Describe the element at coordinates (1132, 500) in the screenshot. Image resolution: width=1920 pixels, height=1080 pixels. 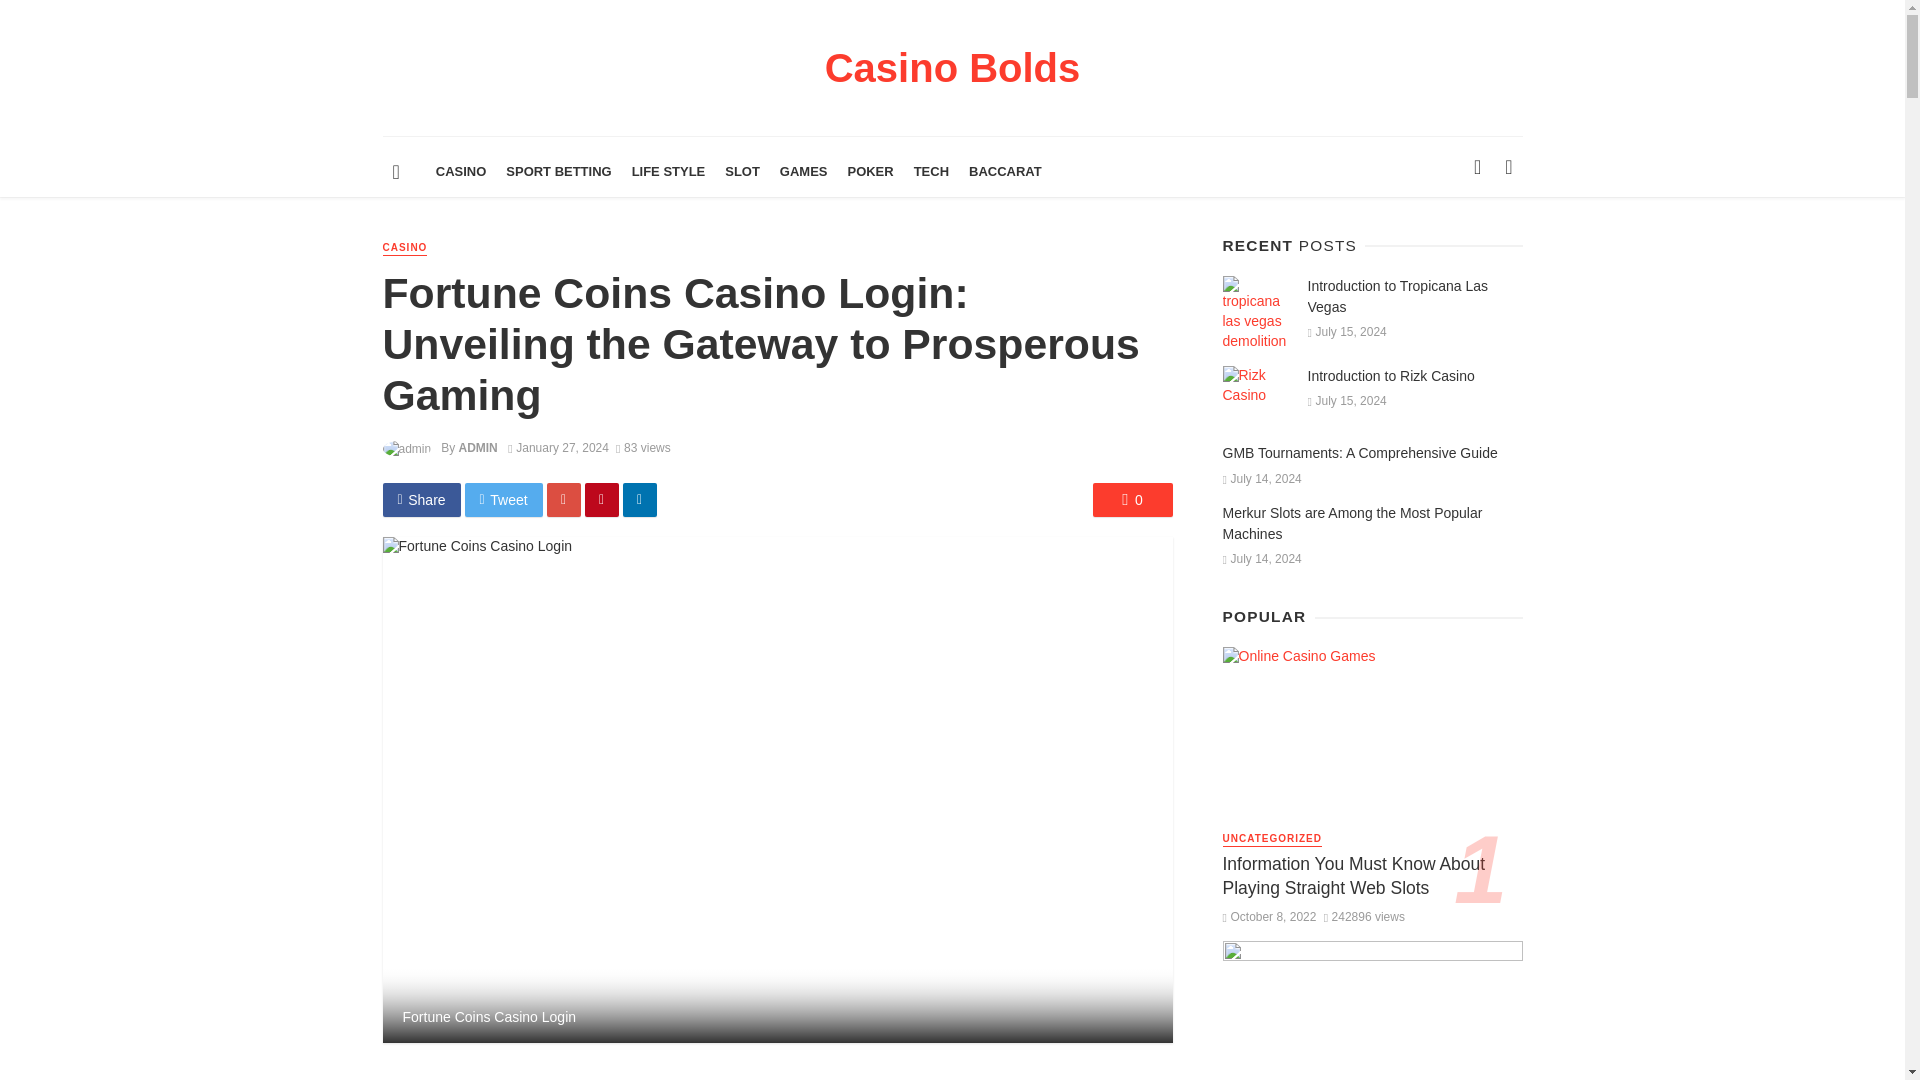
I see `0` at that location.